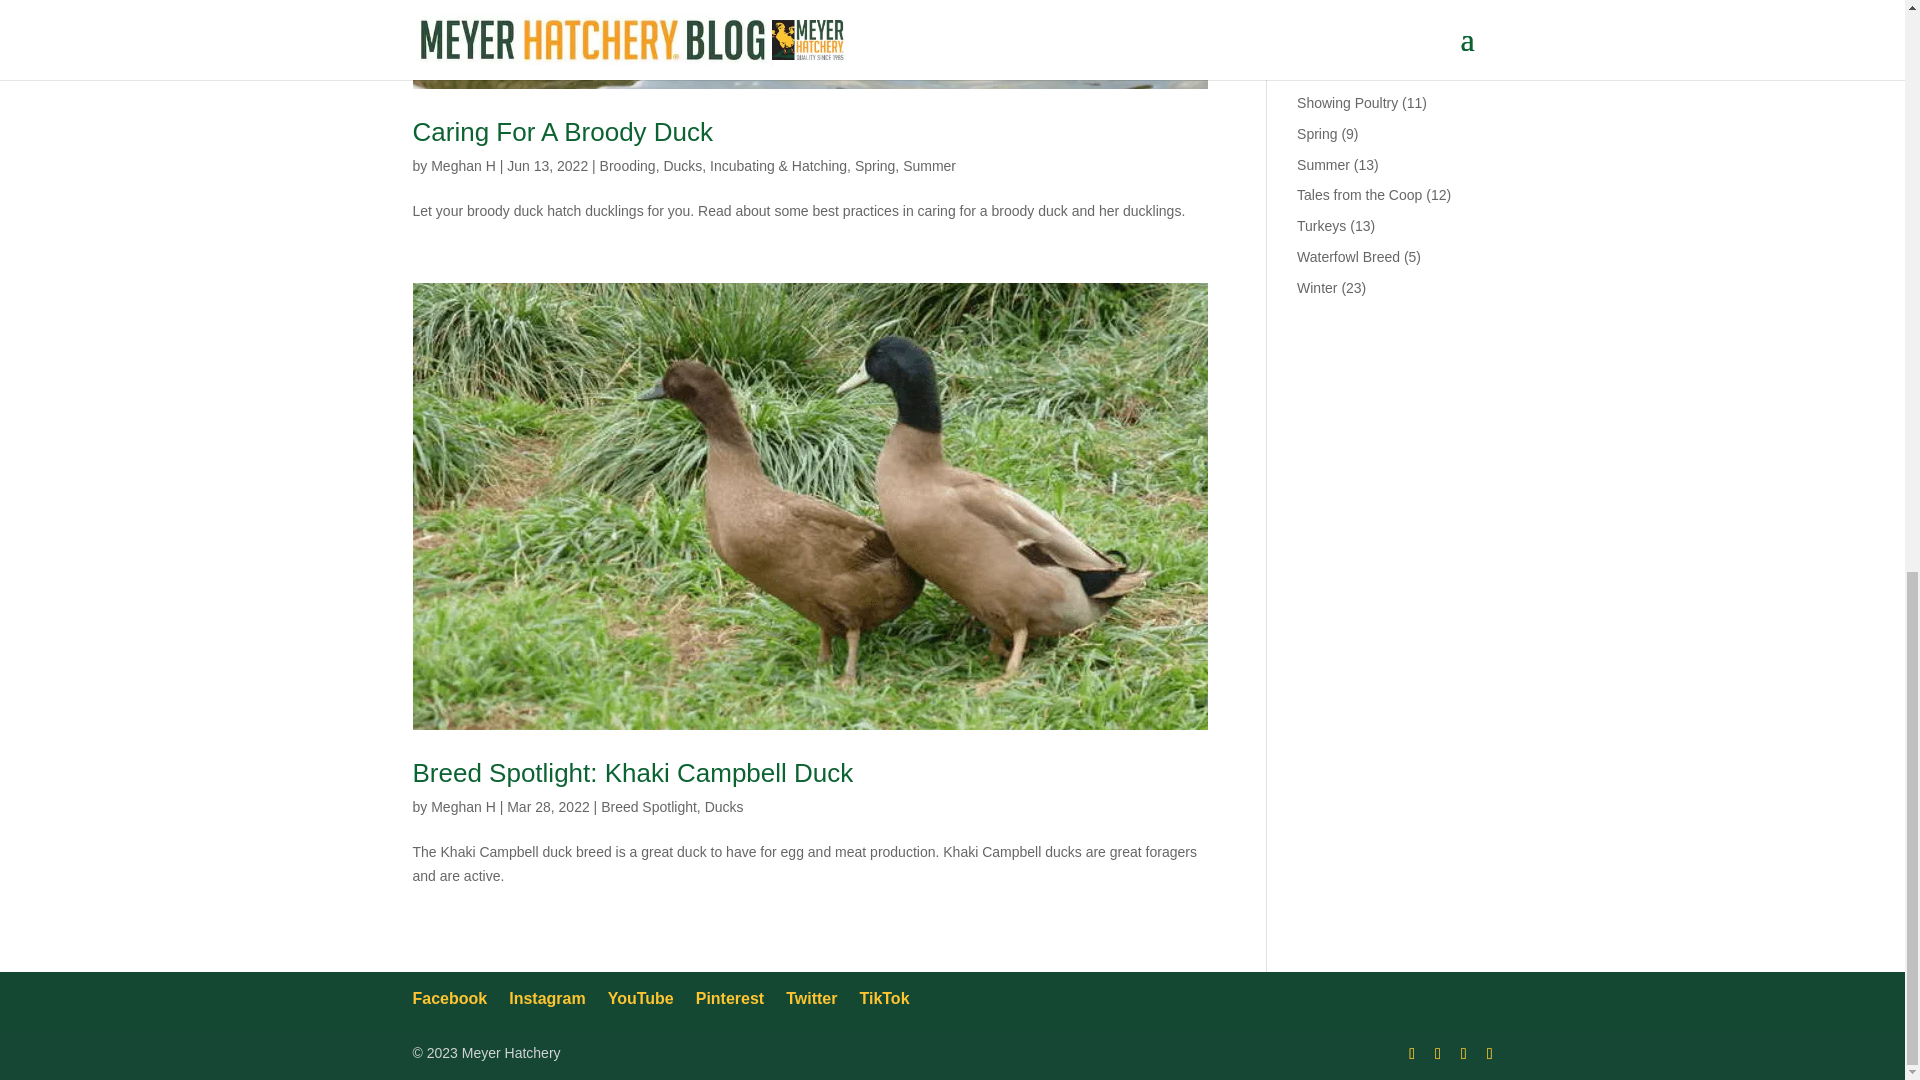  Describe the element at coordinates (562, 131) in the screenshot. I see `Caring For A Broody Duck` at that location.